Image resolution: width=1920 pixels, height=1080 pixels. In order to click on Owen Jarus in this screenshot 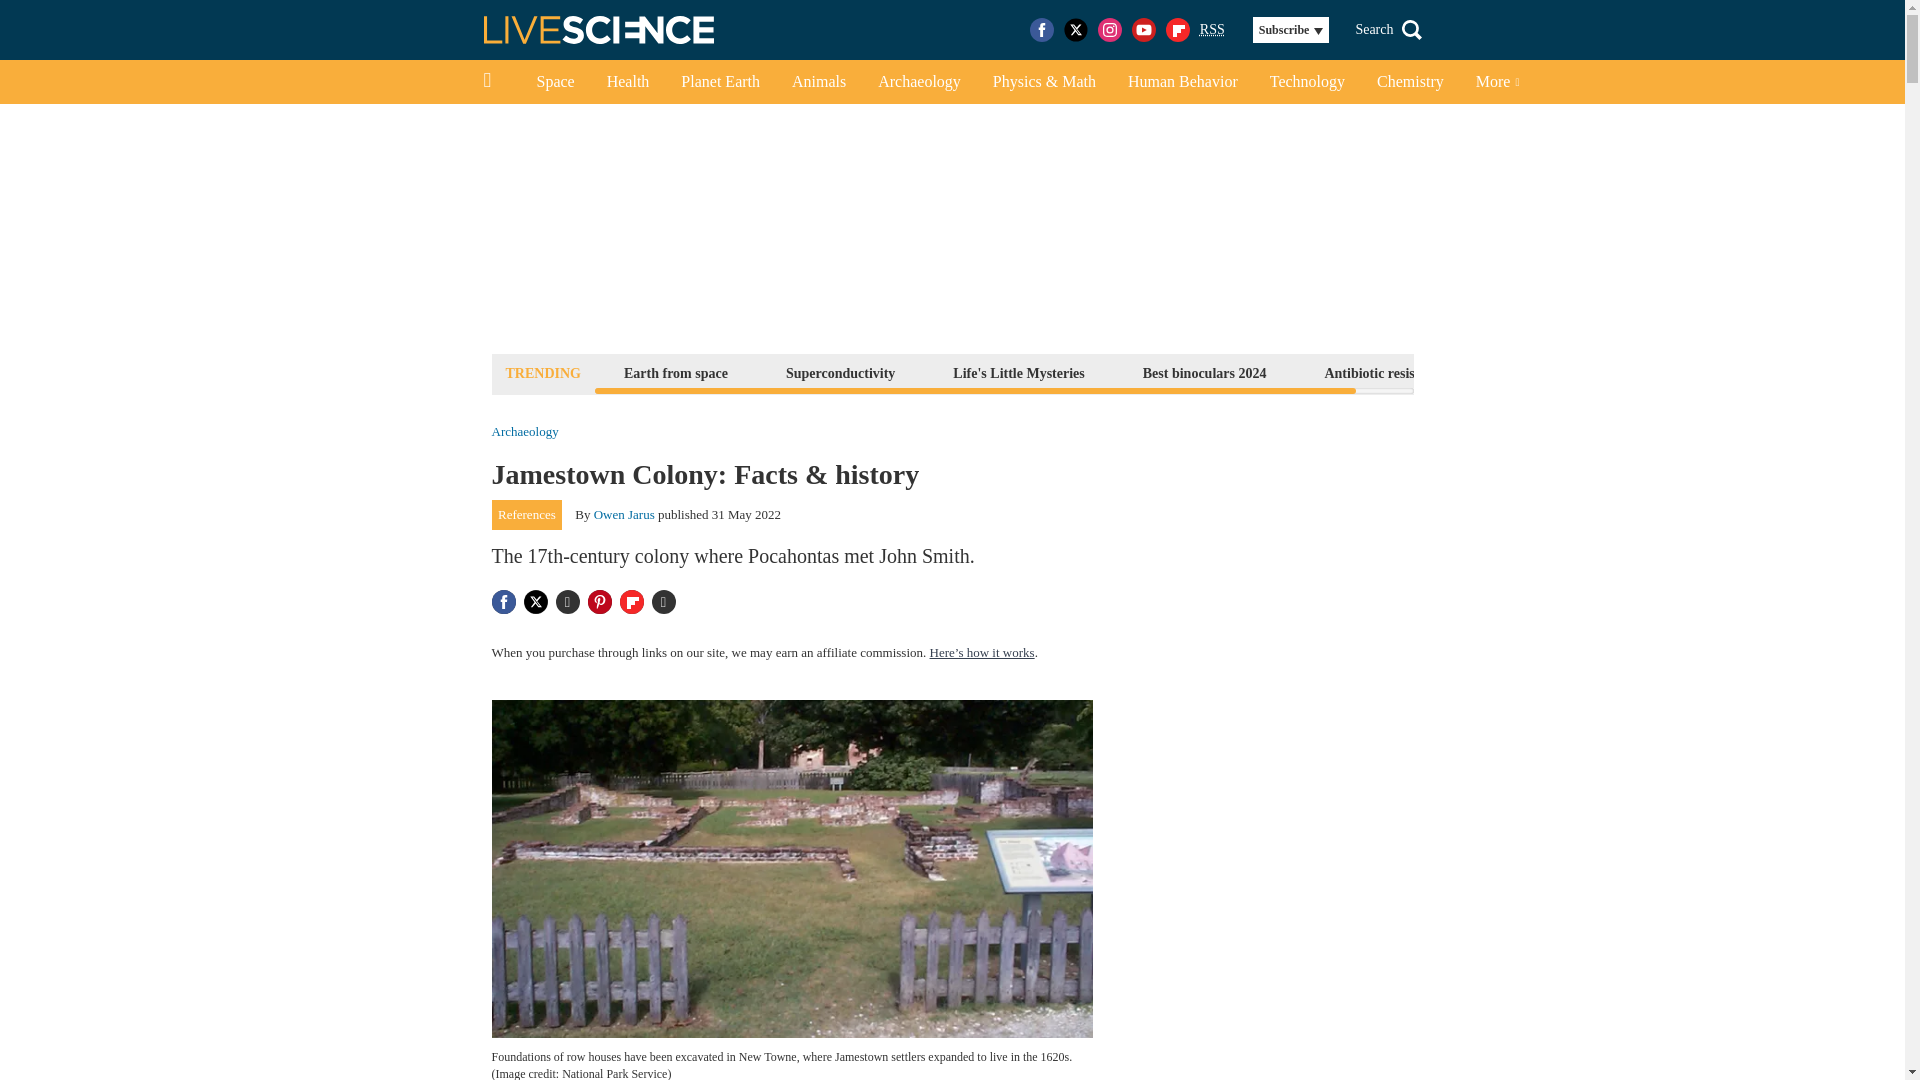, I will do `click(624, 514)`.